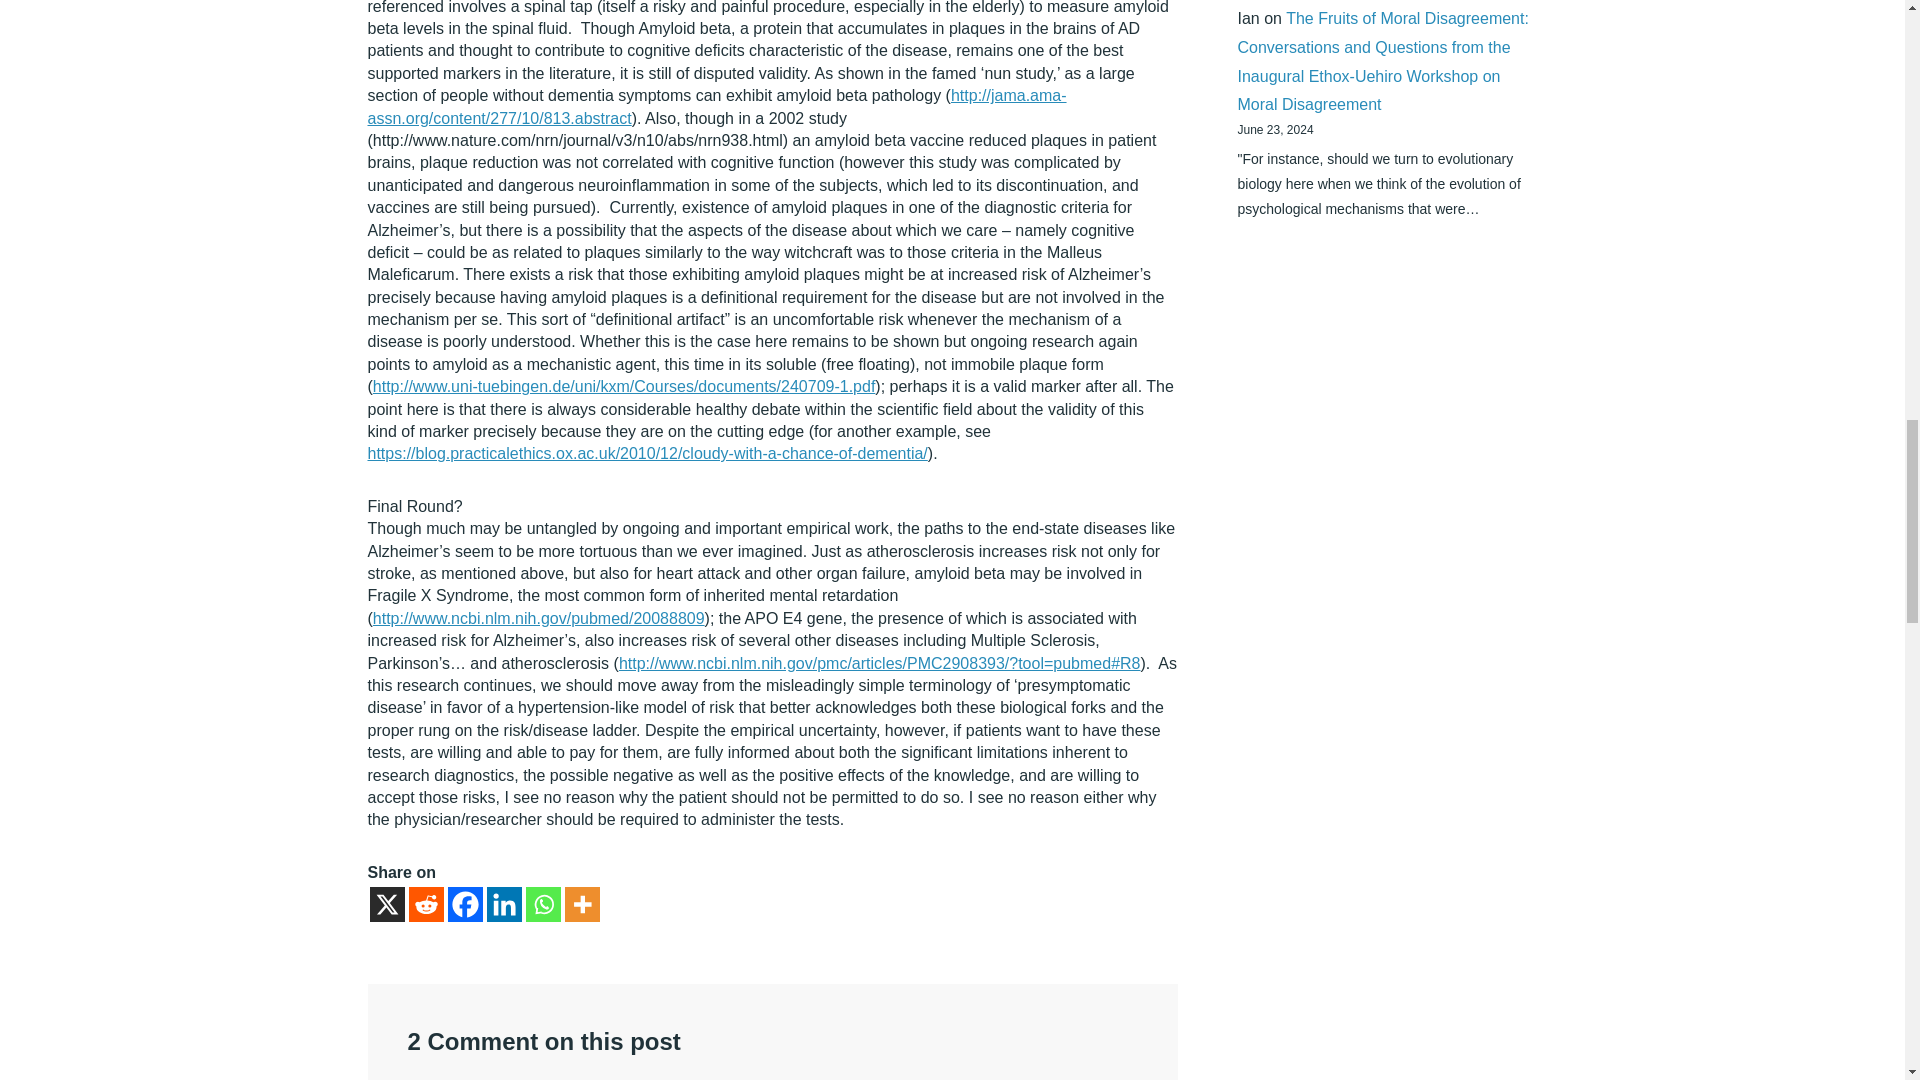  I want to click on More, so click(582, 904).